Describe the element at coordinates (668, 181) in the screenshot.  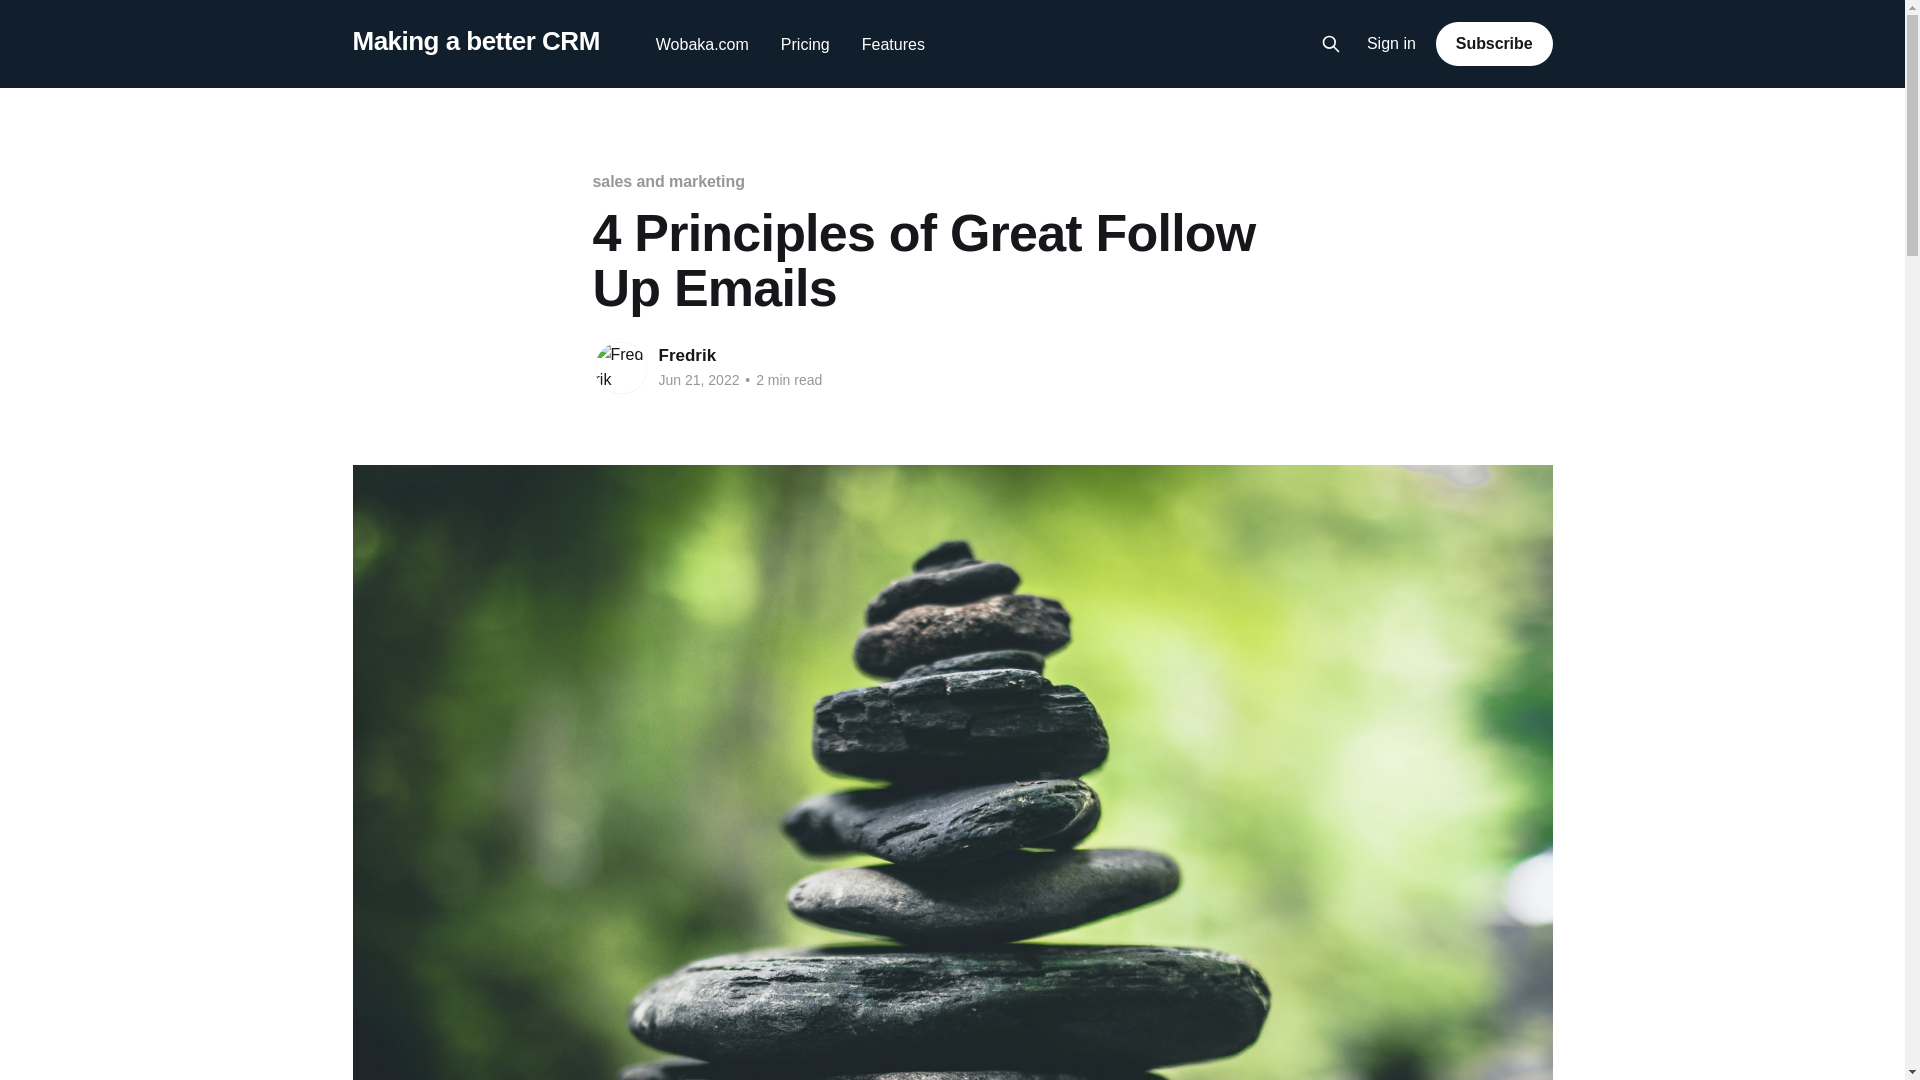
I see `sales and marketing` at that location.